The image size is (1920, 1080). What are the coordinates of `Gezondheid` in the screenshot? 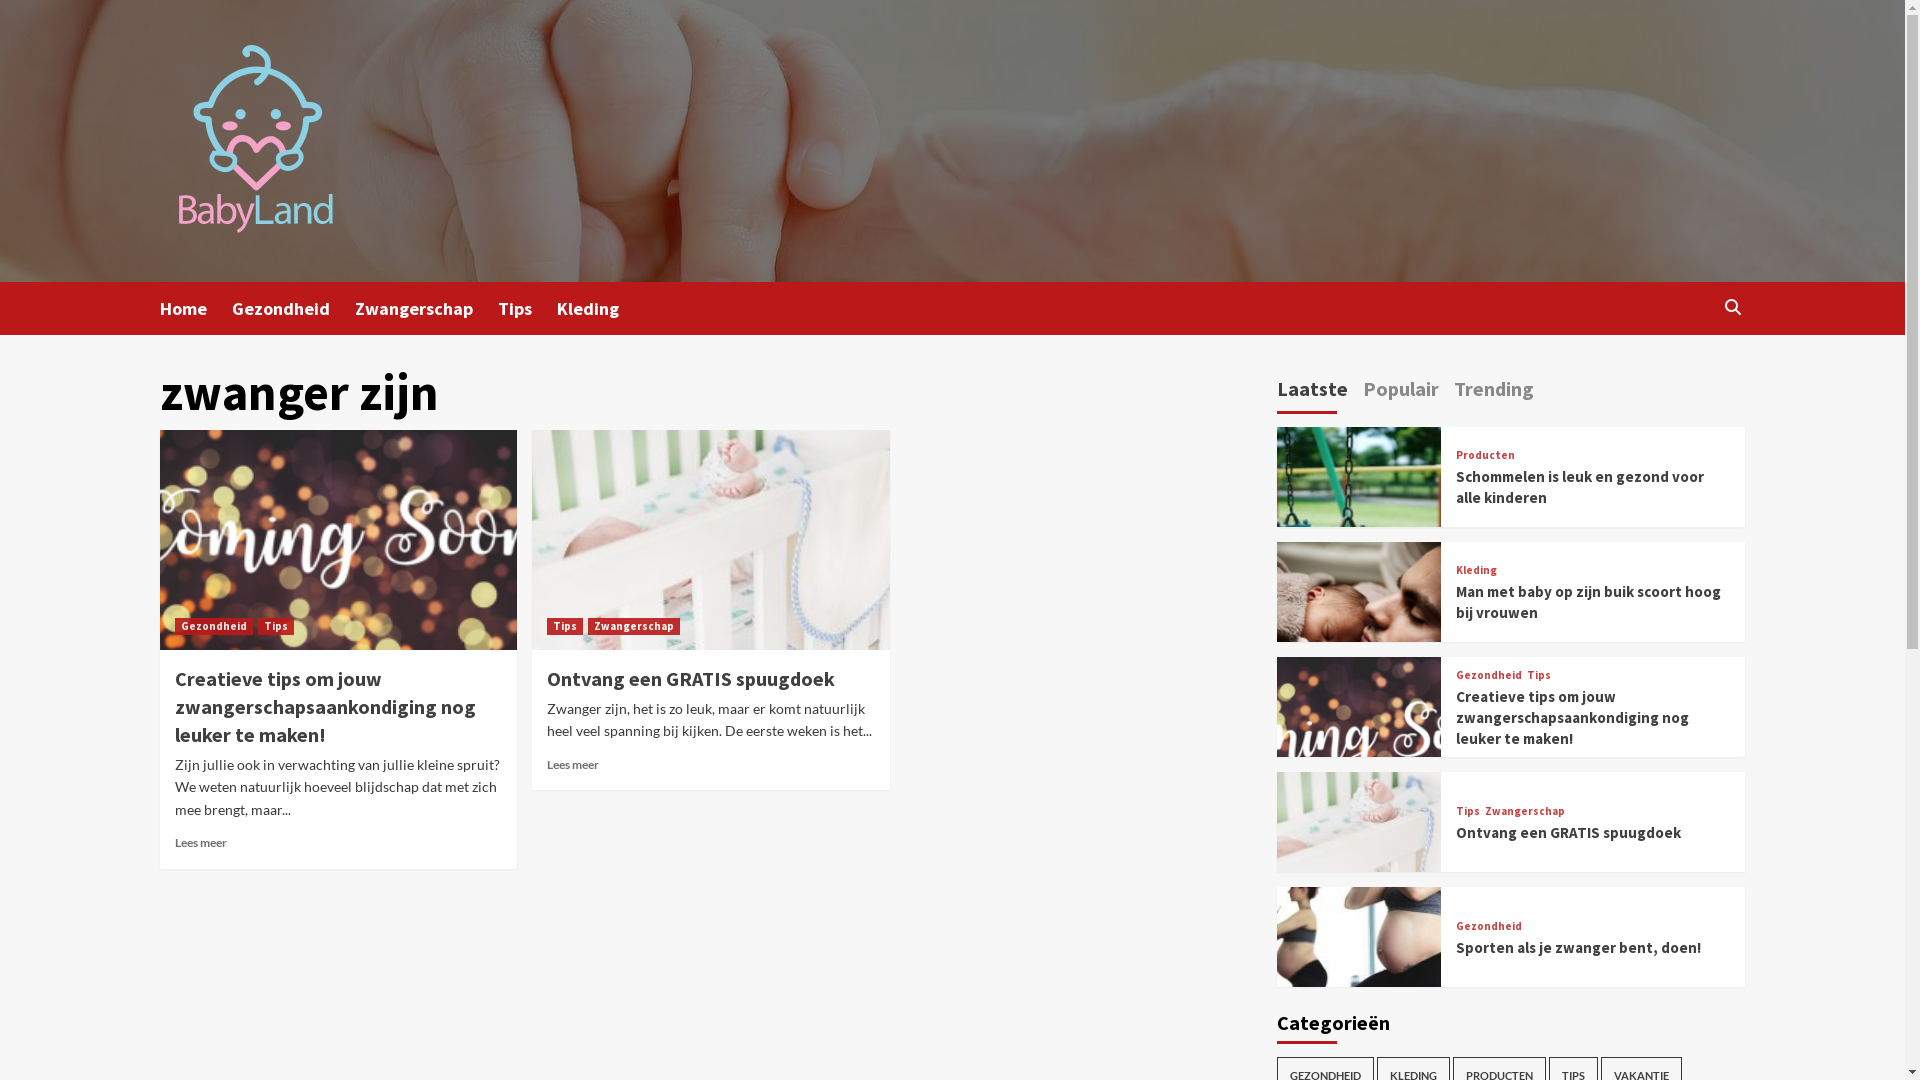 It's located at (214, 626).